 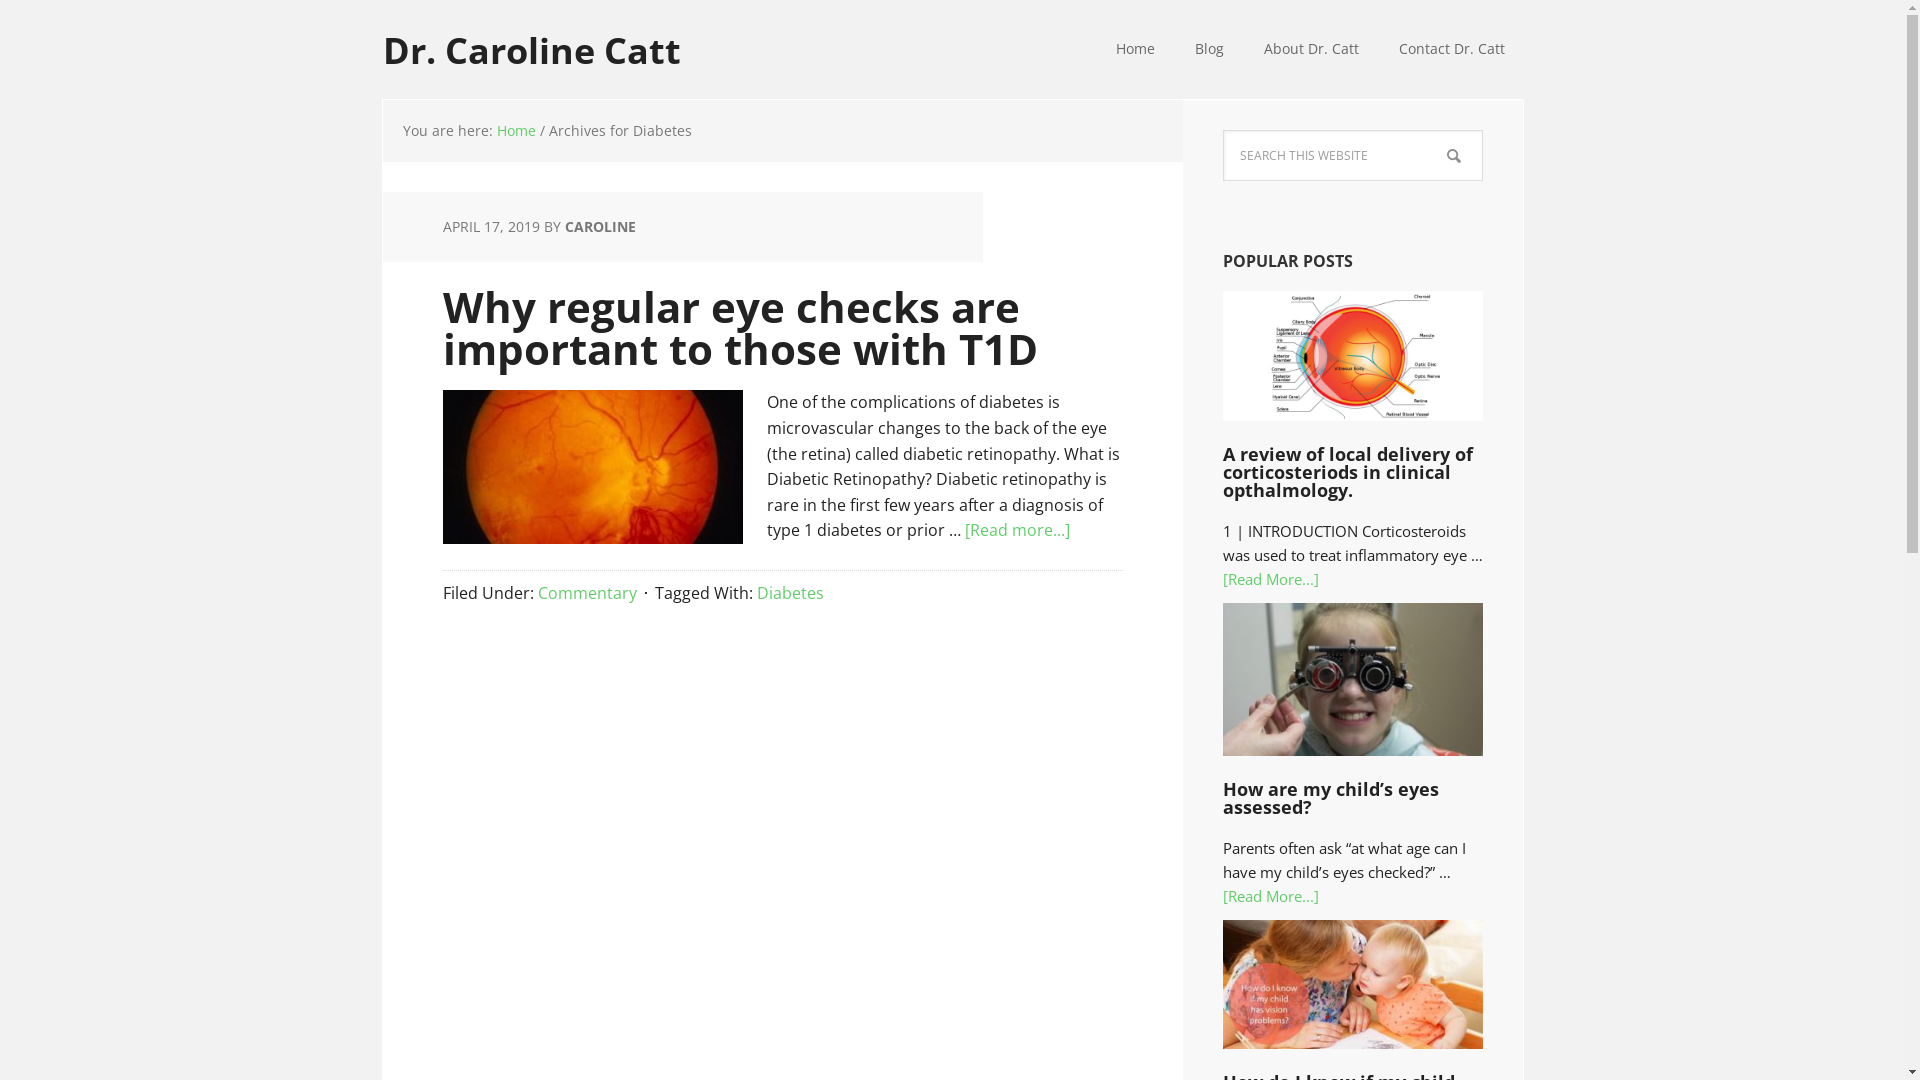 I want to click on [Read More...], so click(x=1270, y=896).